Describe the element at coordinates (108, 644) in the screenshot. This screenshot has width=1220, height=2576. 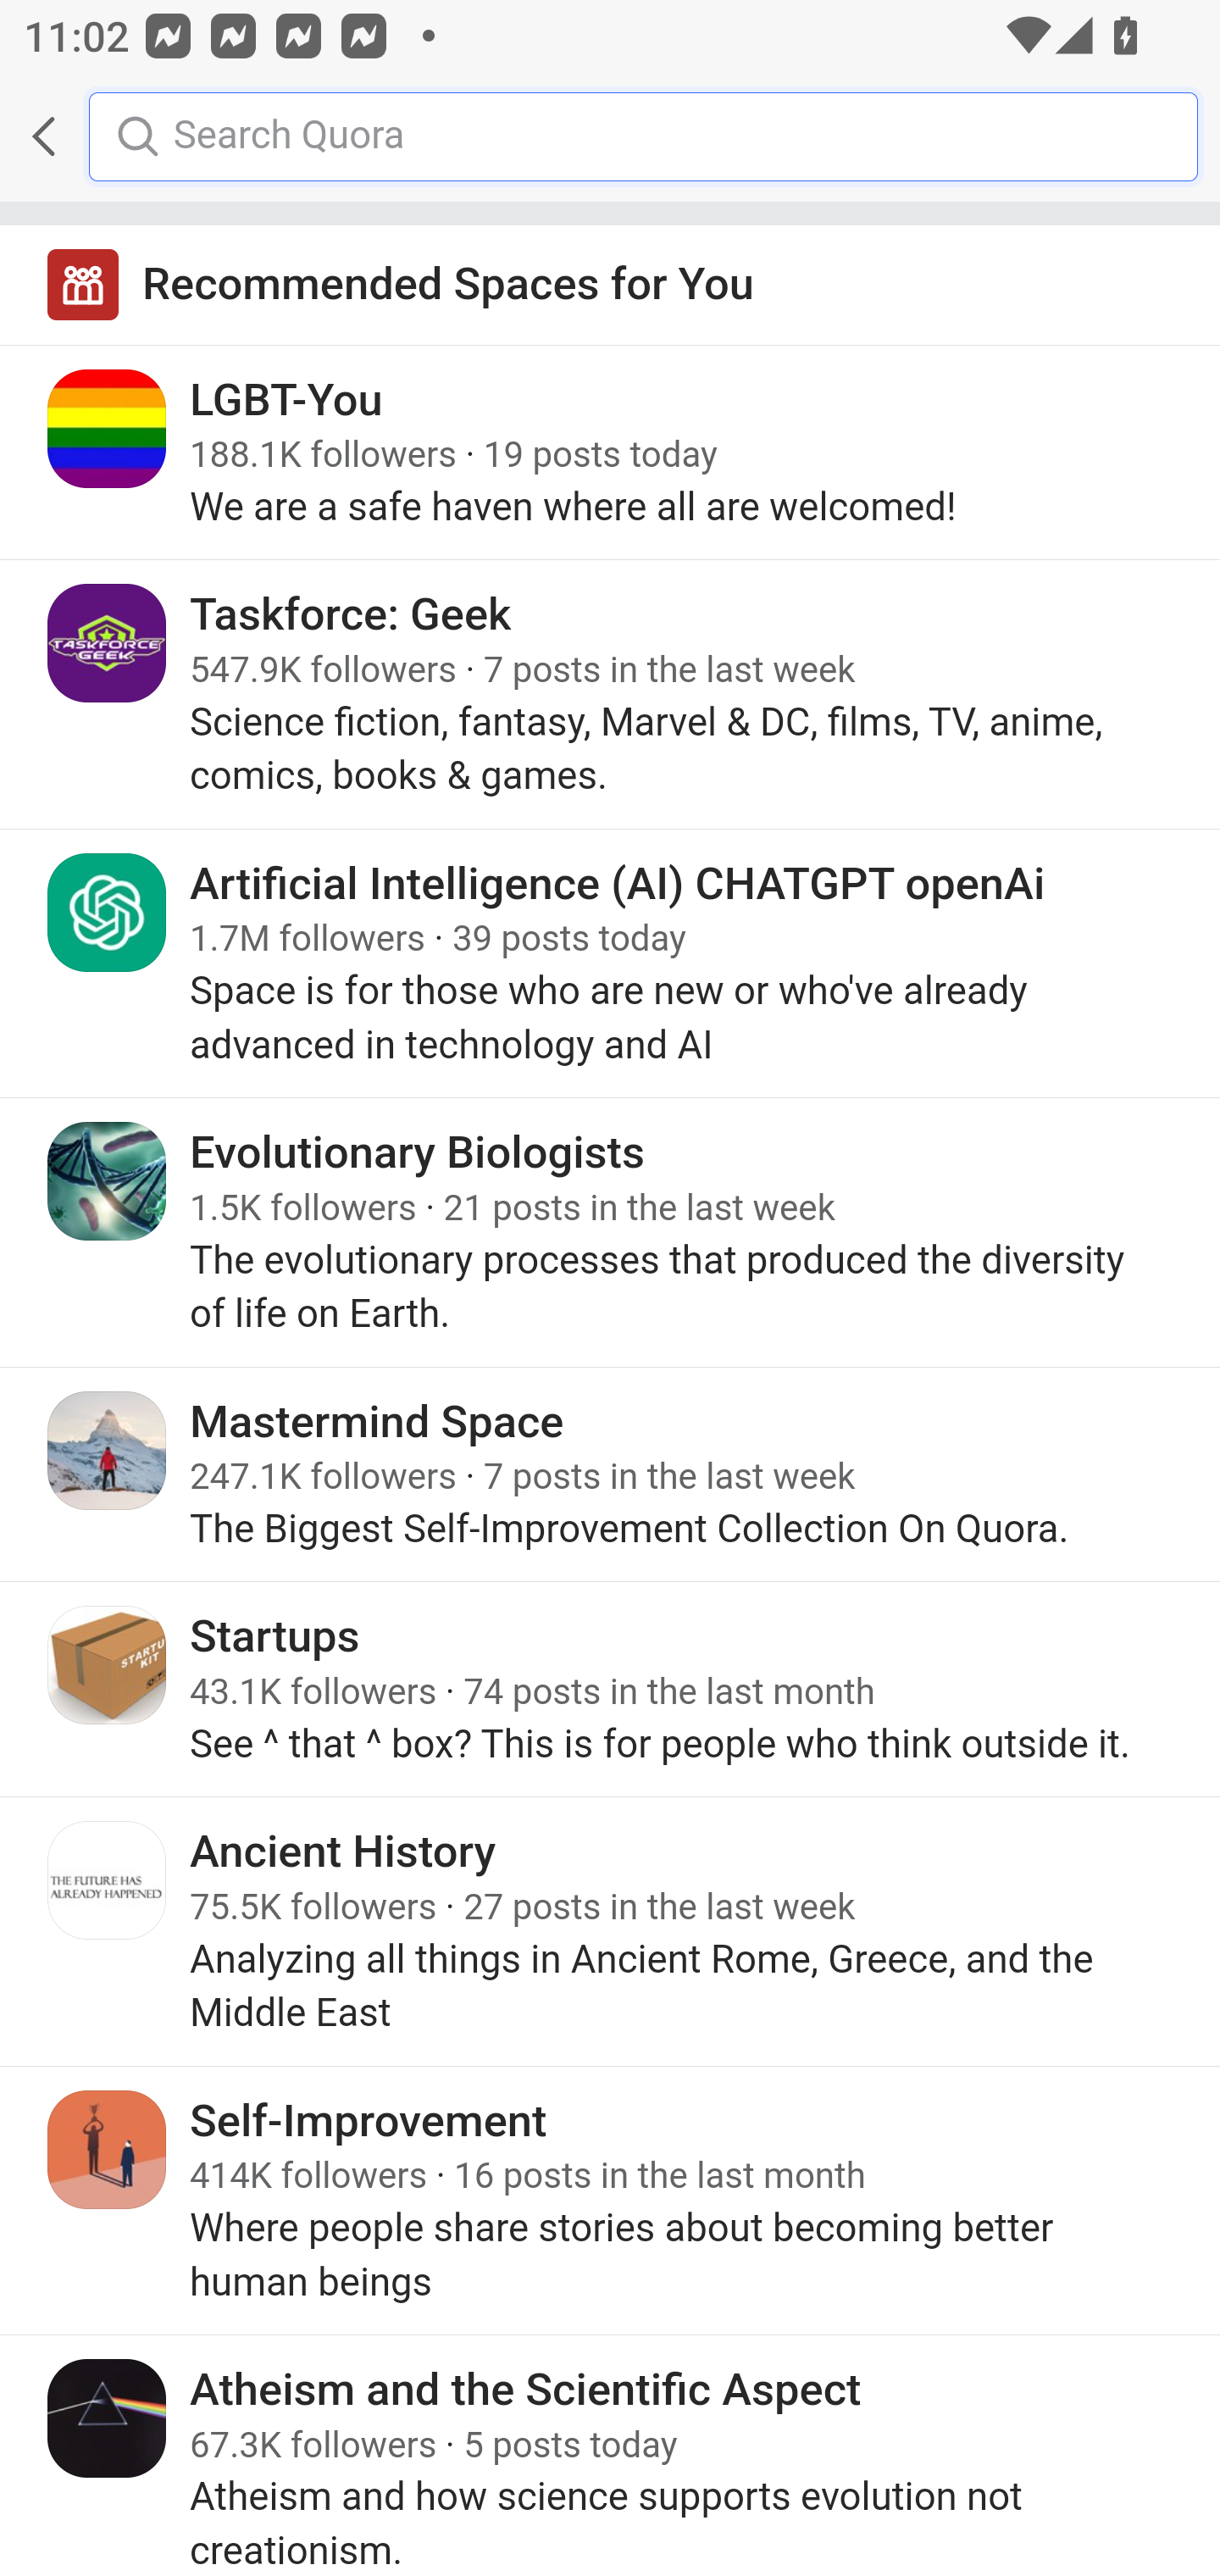
I see `Icon for Taskforce: Geek` at that location.